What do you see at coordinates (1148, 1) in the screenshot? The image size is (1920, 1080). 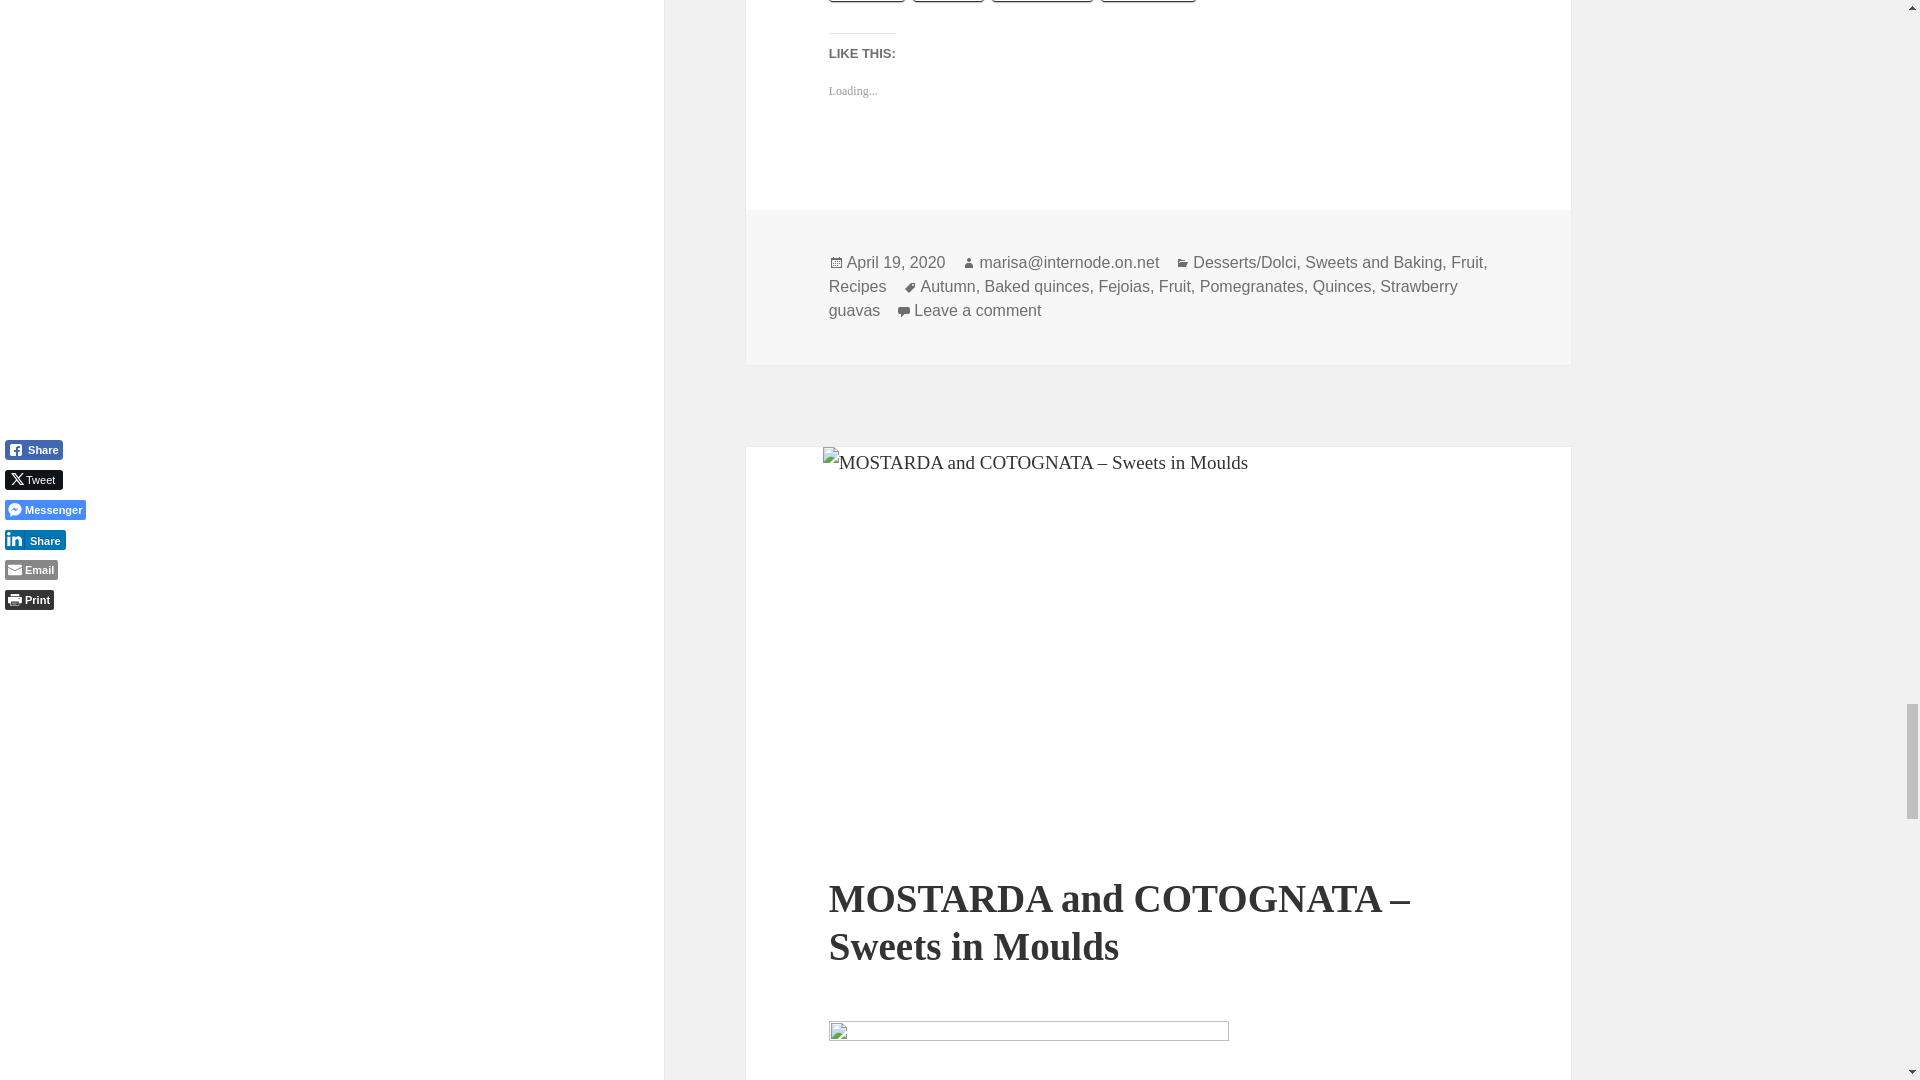 I see `Click to share on Pinterest` at bounding box center [1148, 1].